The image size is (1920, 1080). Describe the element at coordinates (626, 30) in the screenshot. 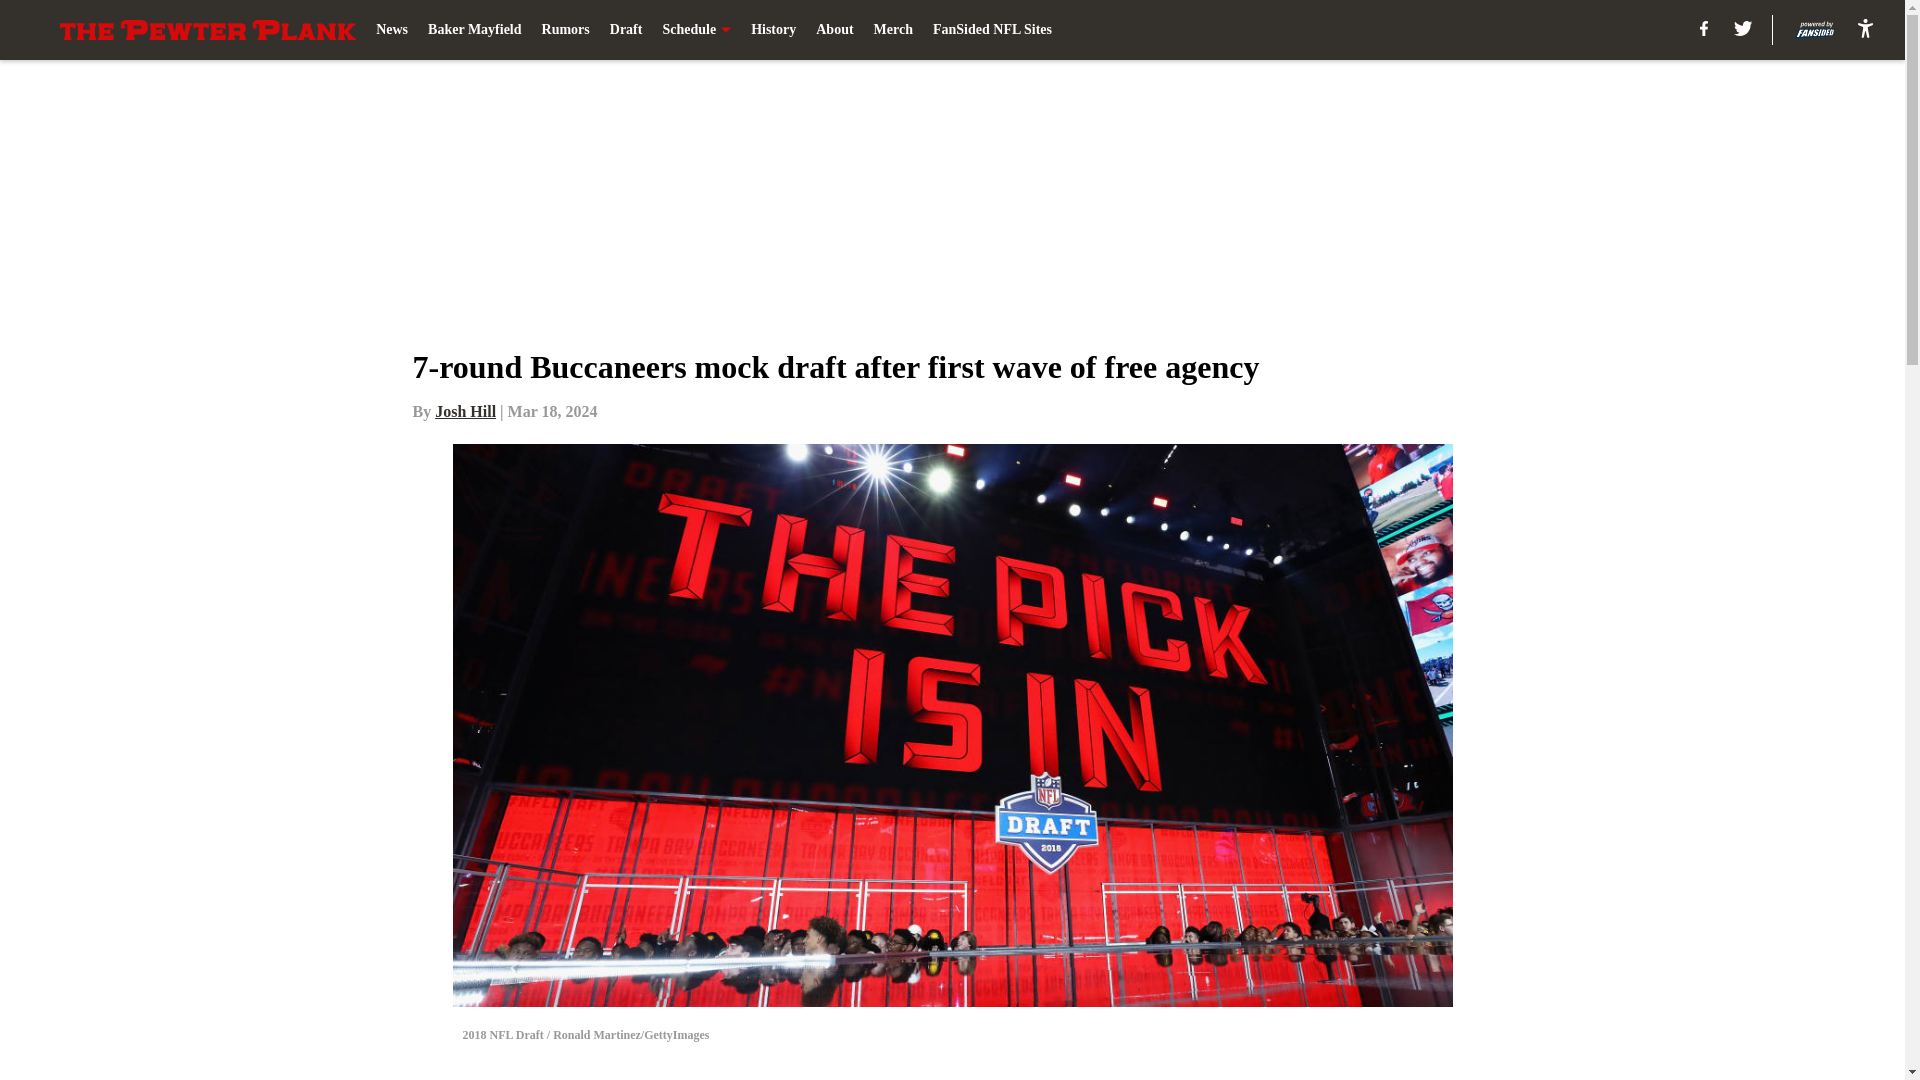

I see `Draft` at that location.